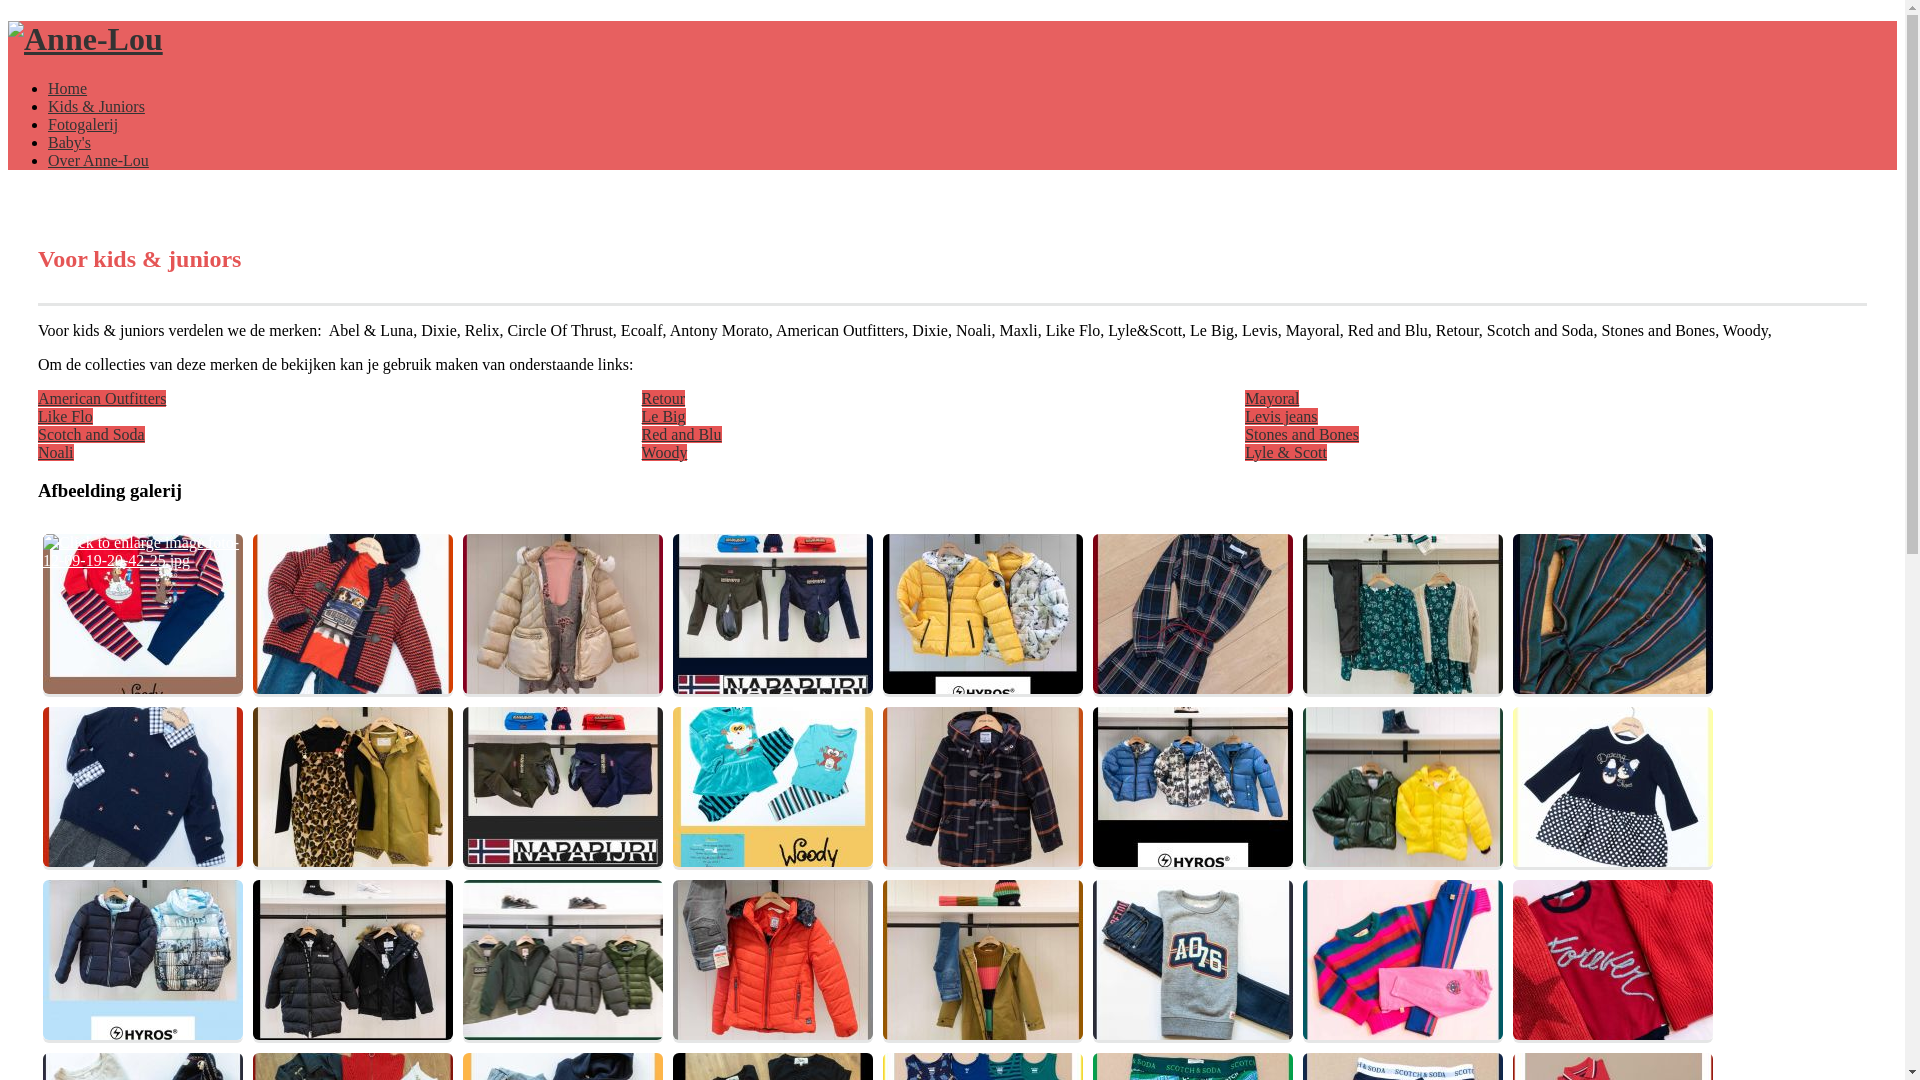  What do you see at coordinates (143, 787) in the screenshot?
I see `Click to enlarge image foto-12-09-19-20-42-26-16.jpg` at bounding box center [143, 787].